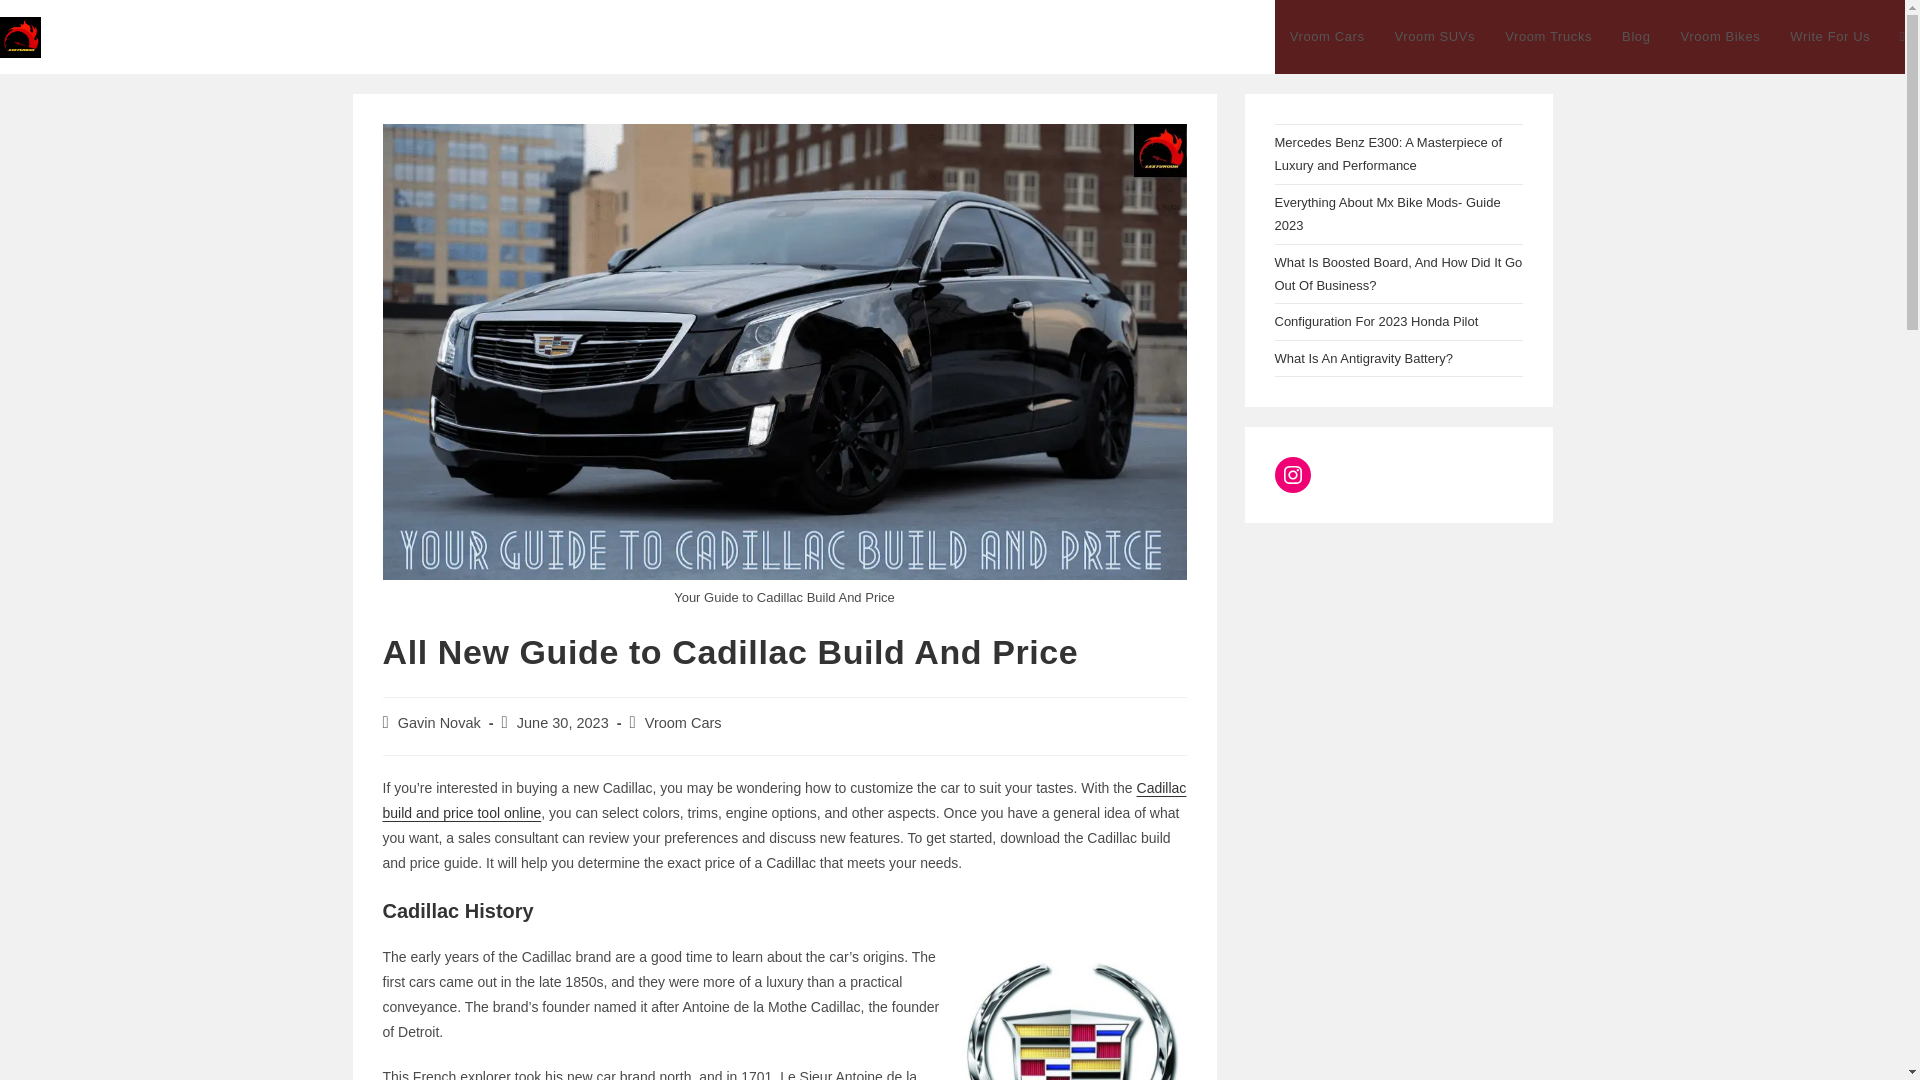 The height and width of the screenshot is (1080, 1920). Describe the element at coordinates (439, 722) in the screenshot. I see `Gavin Novak` at that location.